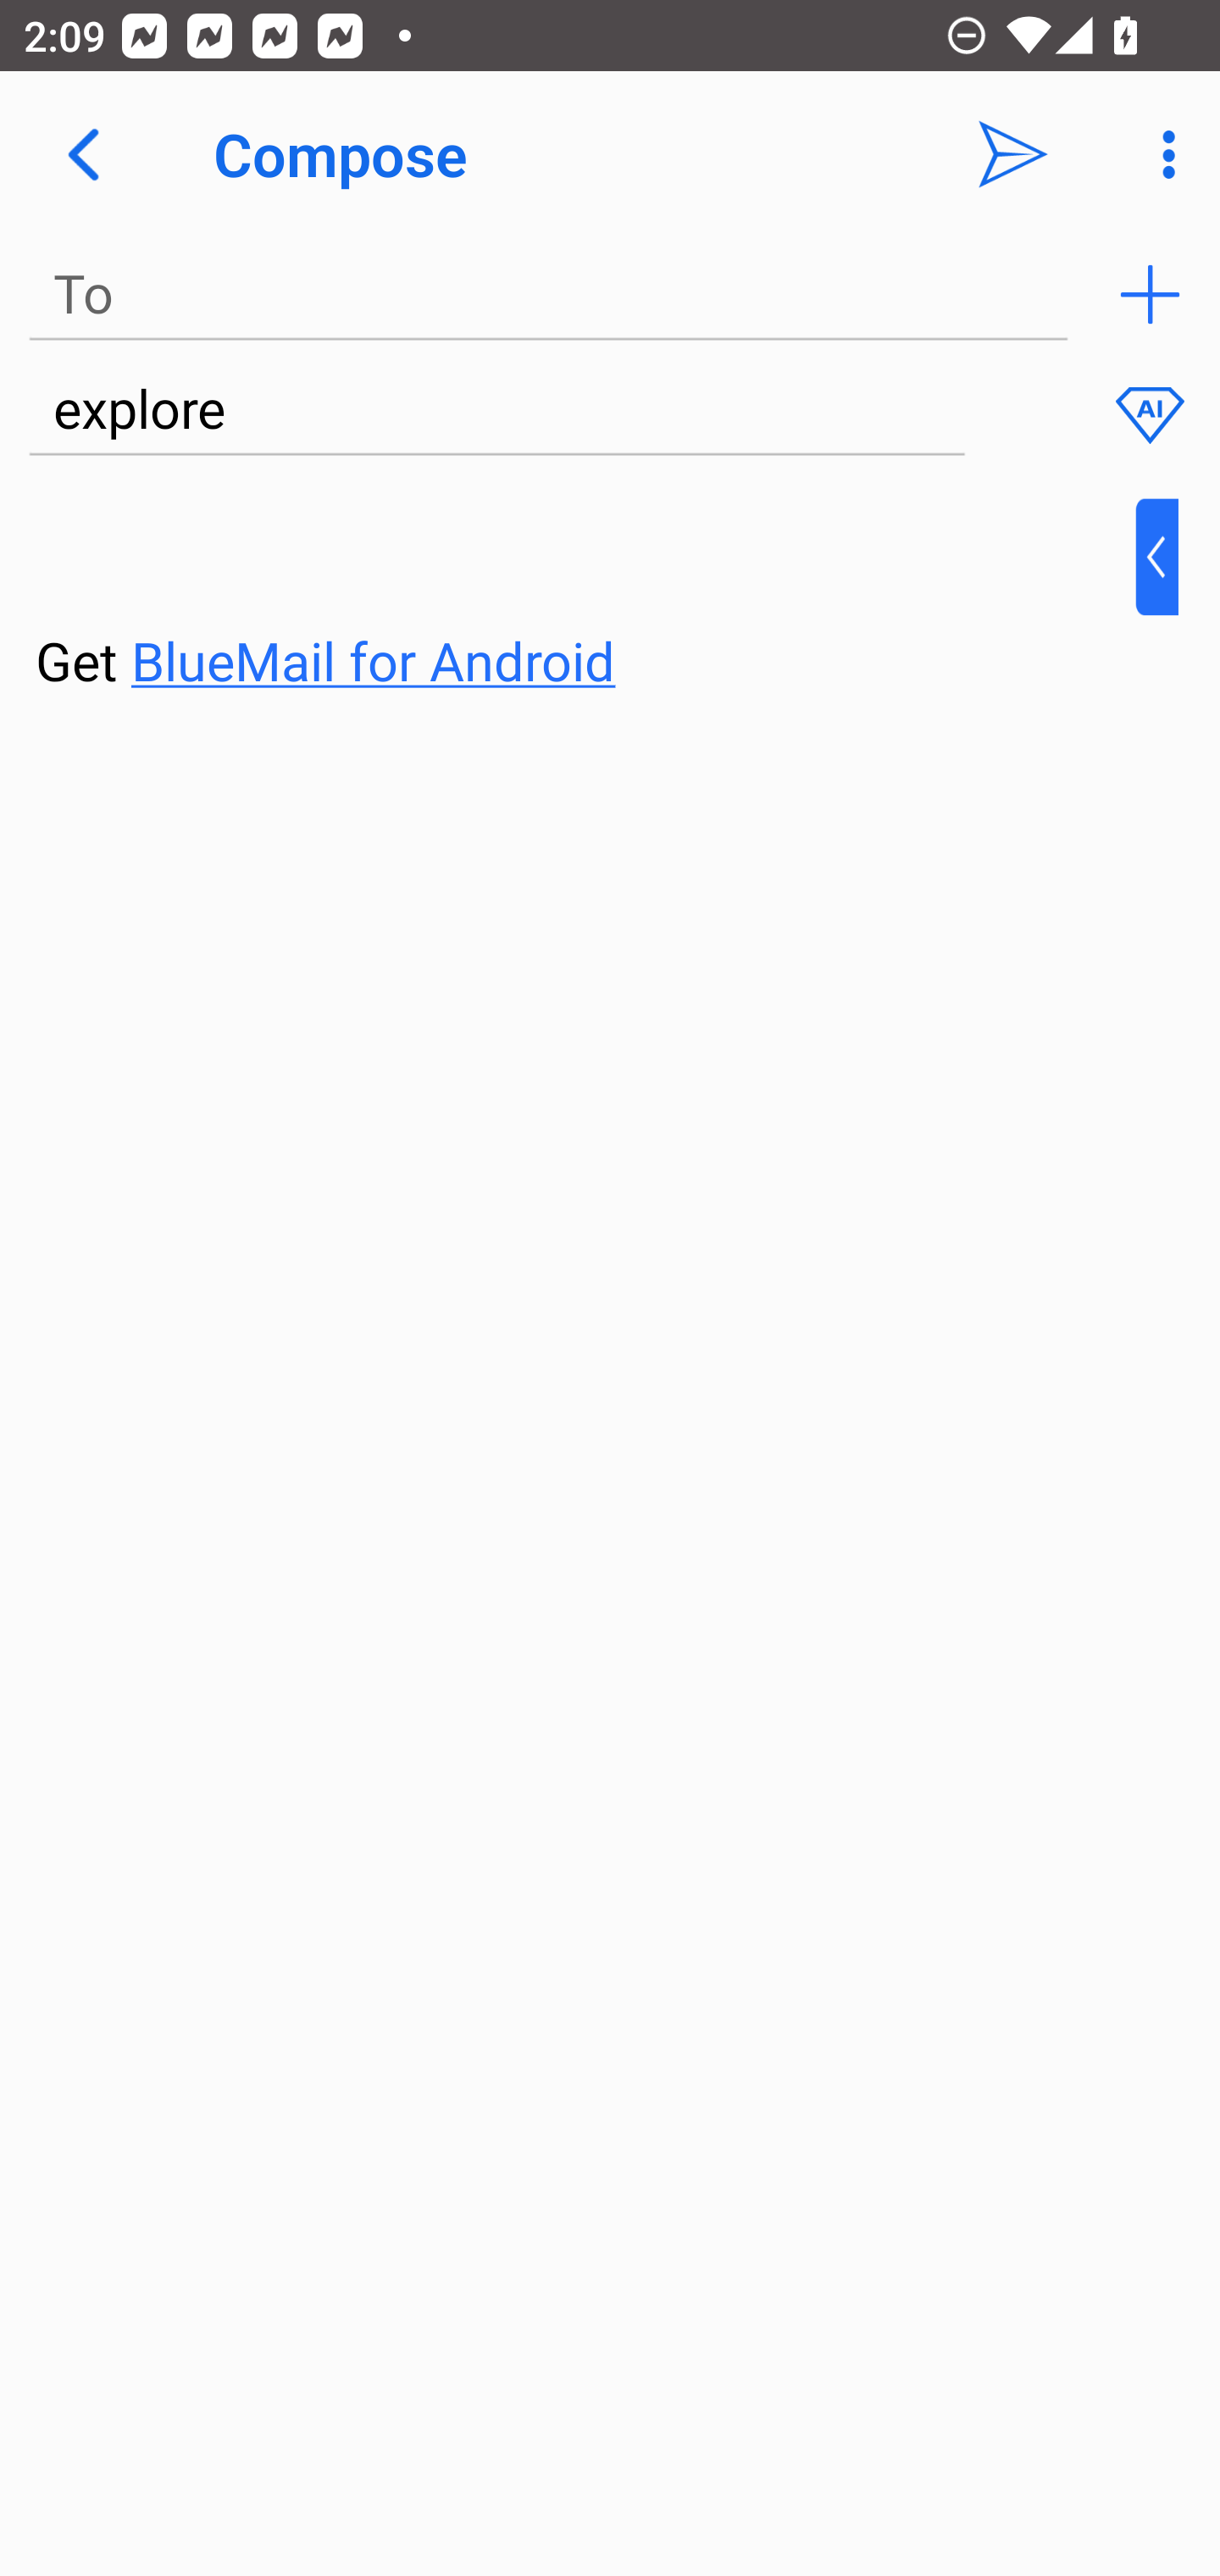 This screenshot has height=2576, width=1220. What do you see at coordinates (83, 154) in the screenshot?
I see `Navigate up` at bounding box center [83, 154].